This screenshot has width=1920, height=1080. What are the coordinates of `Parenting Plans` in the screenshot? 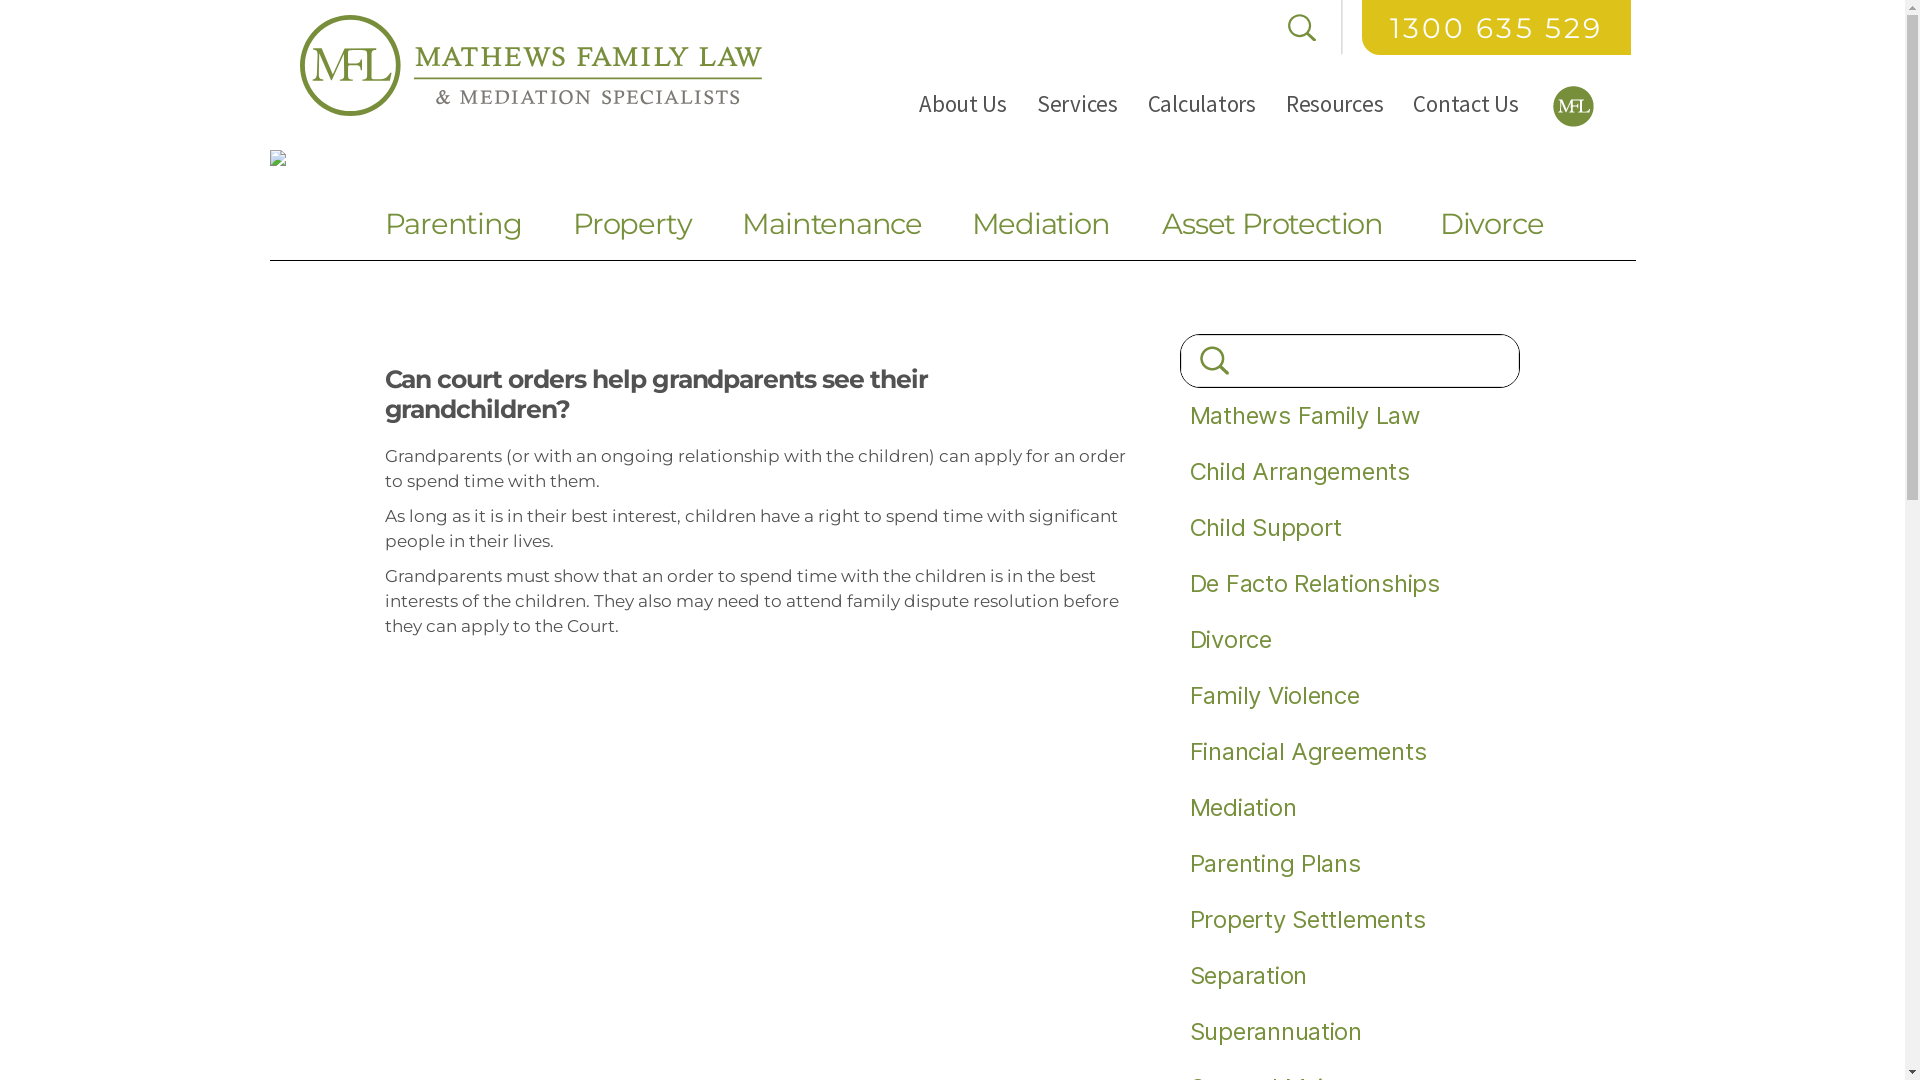 It's located at (1276, 864).